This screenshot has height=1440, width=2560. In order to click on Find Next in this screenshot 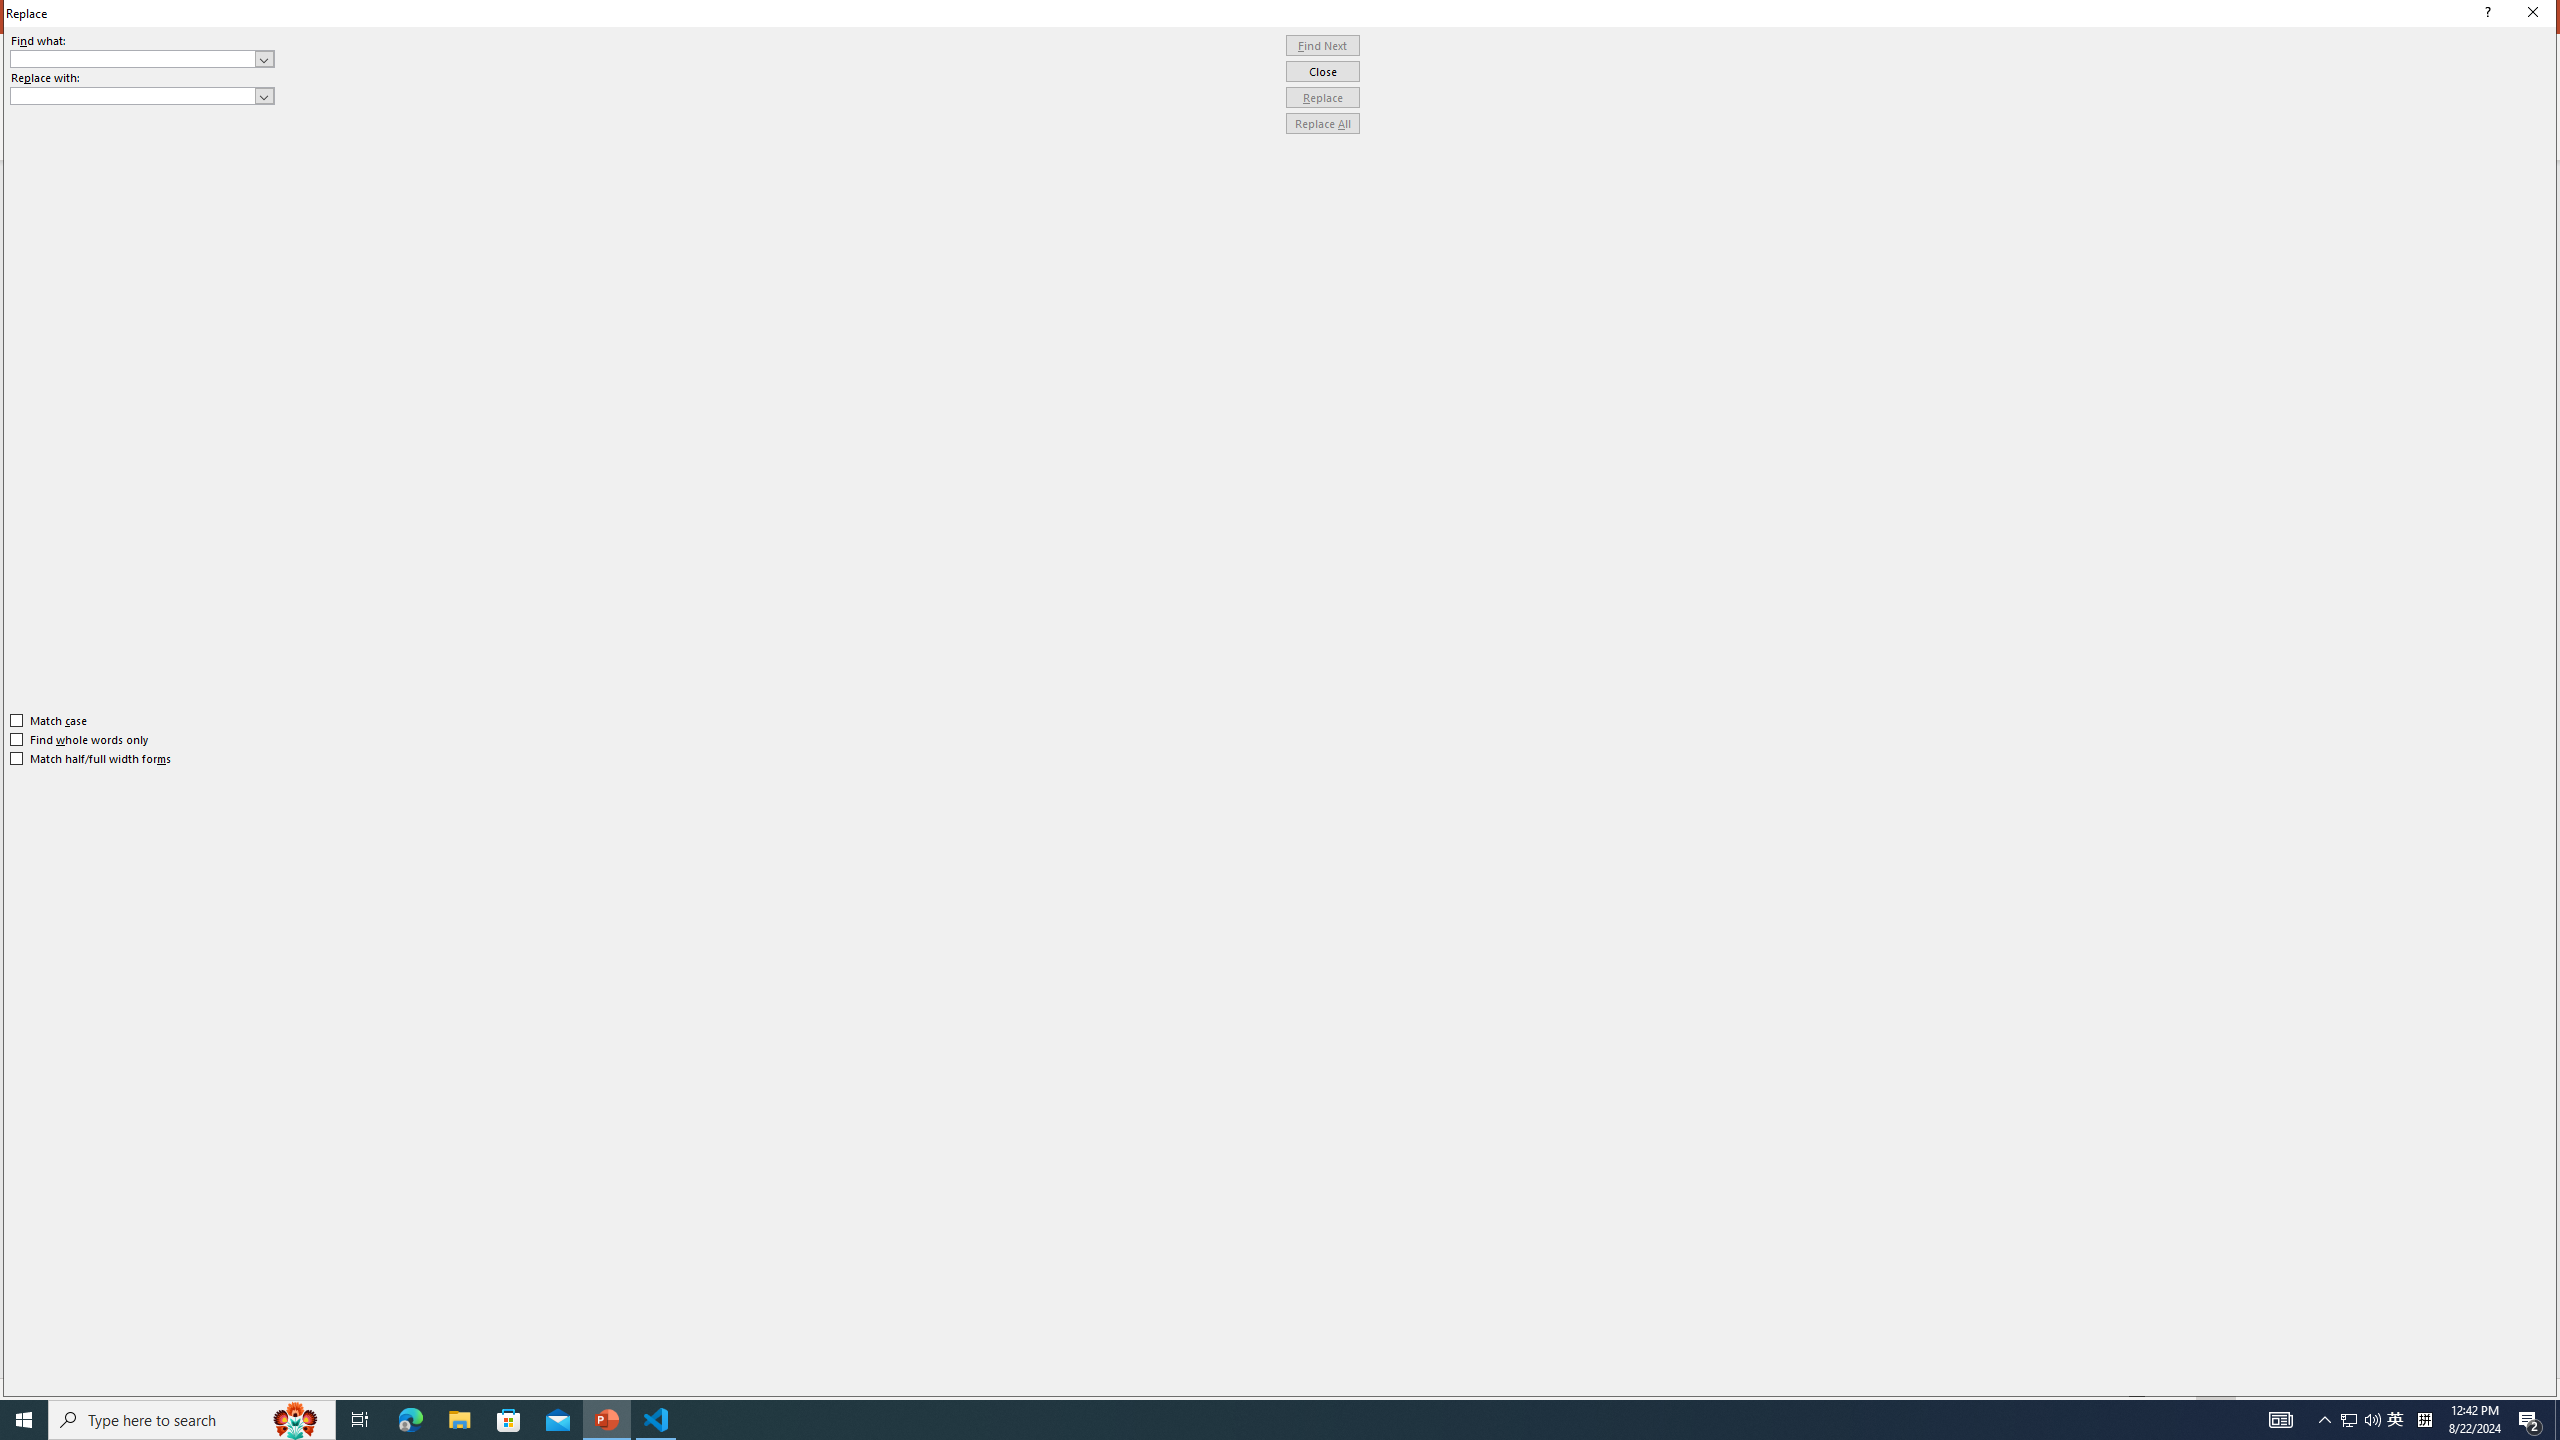, I will do `click(1323, 46)`.